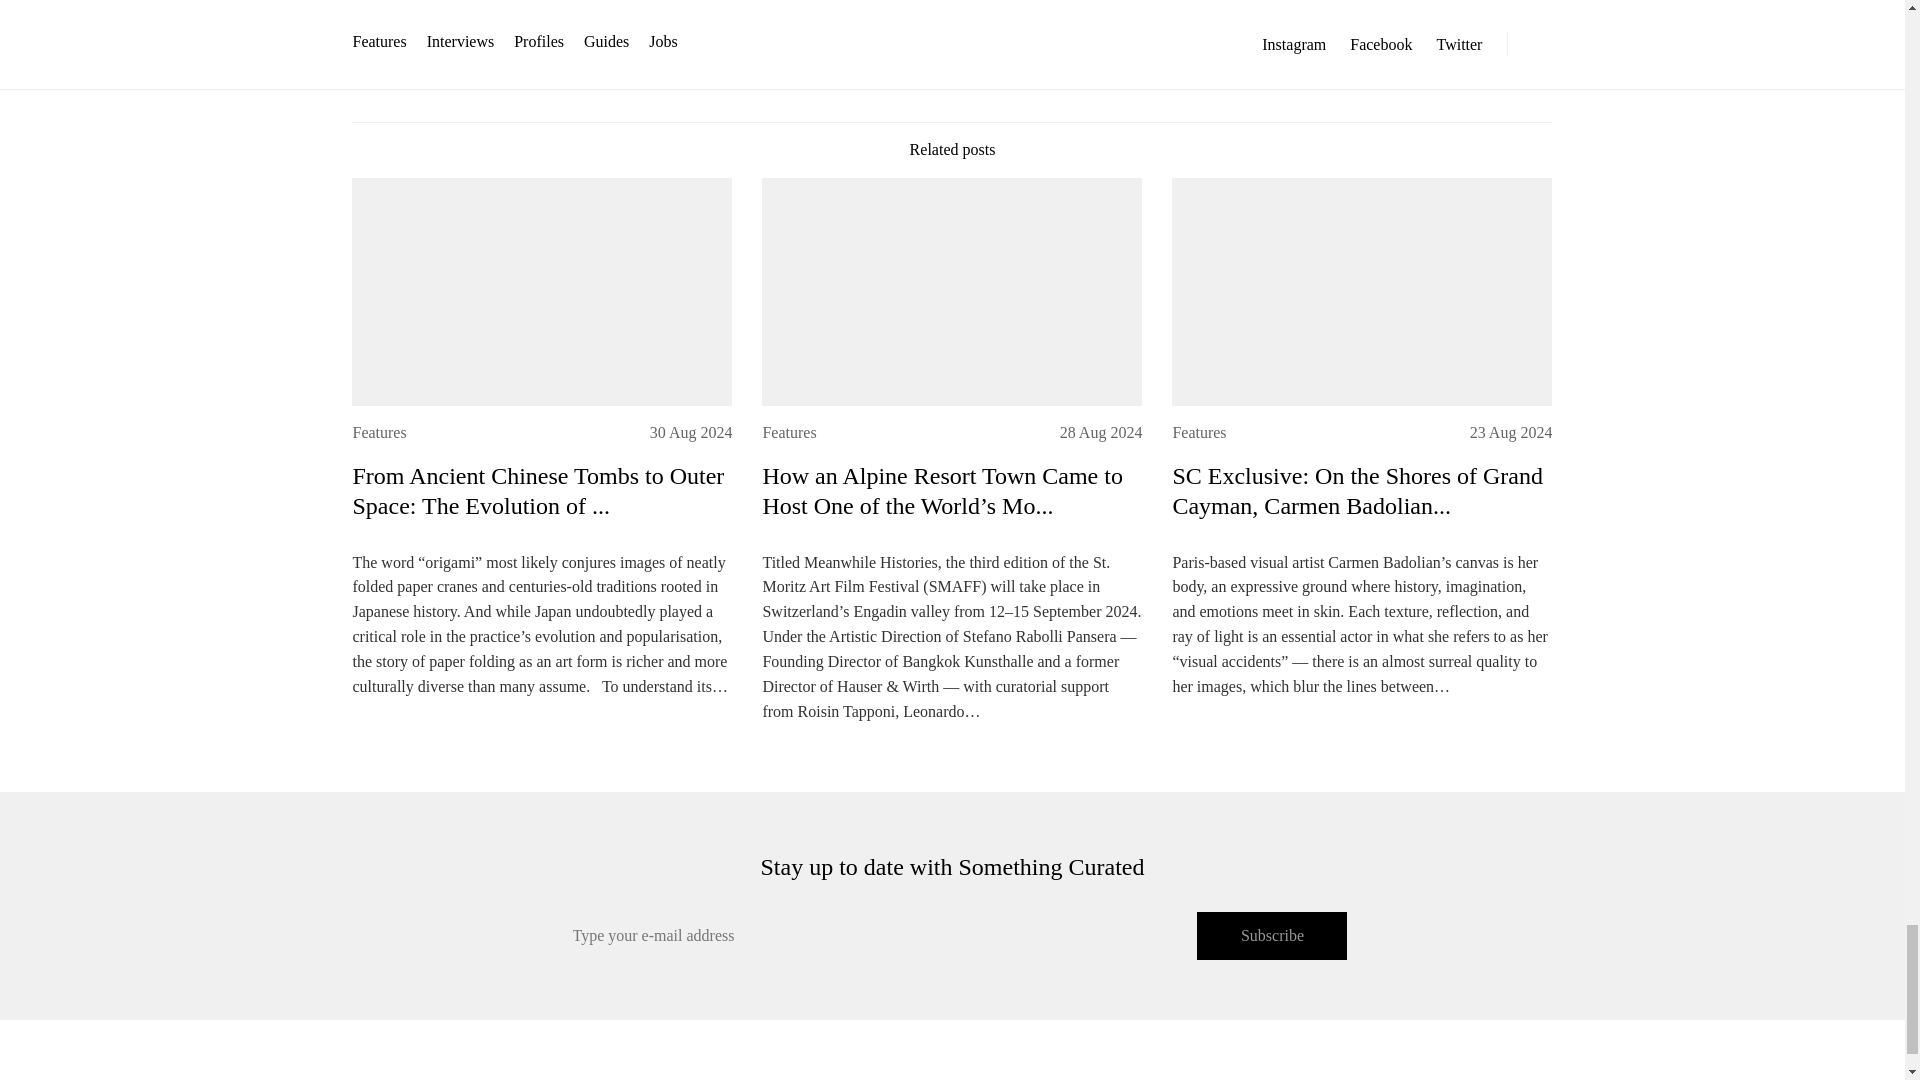  What do you see at coordinates (952, 33) in the screenshot?
I see `Share this article` at bounding box center [952, 33].